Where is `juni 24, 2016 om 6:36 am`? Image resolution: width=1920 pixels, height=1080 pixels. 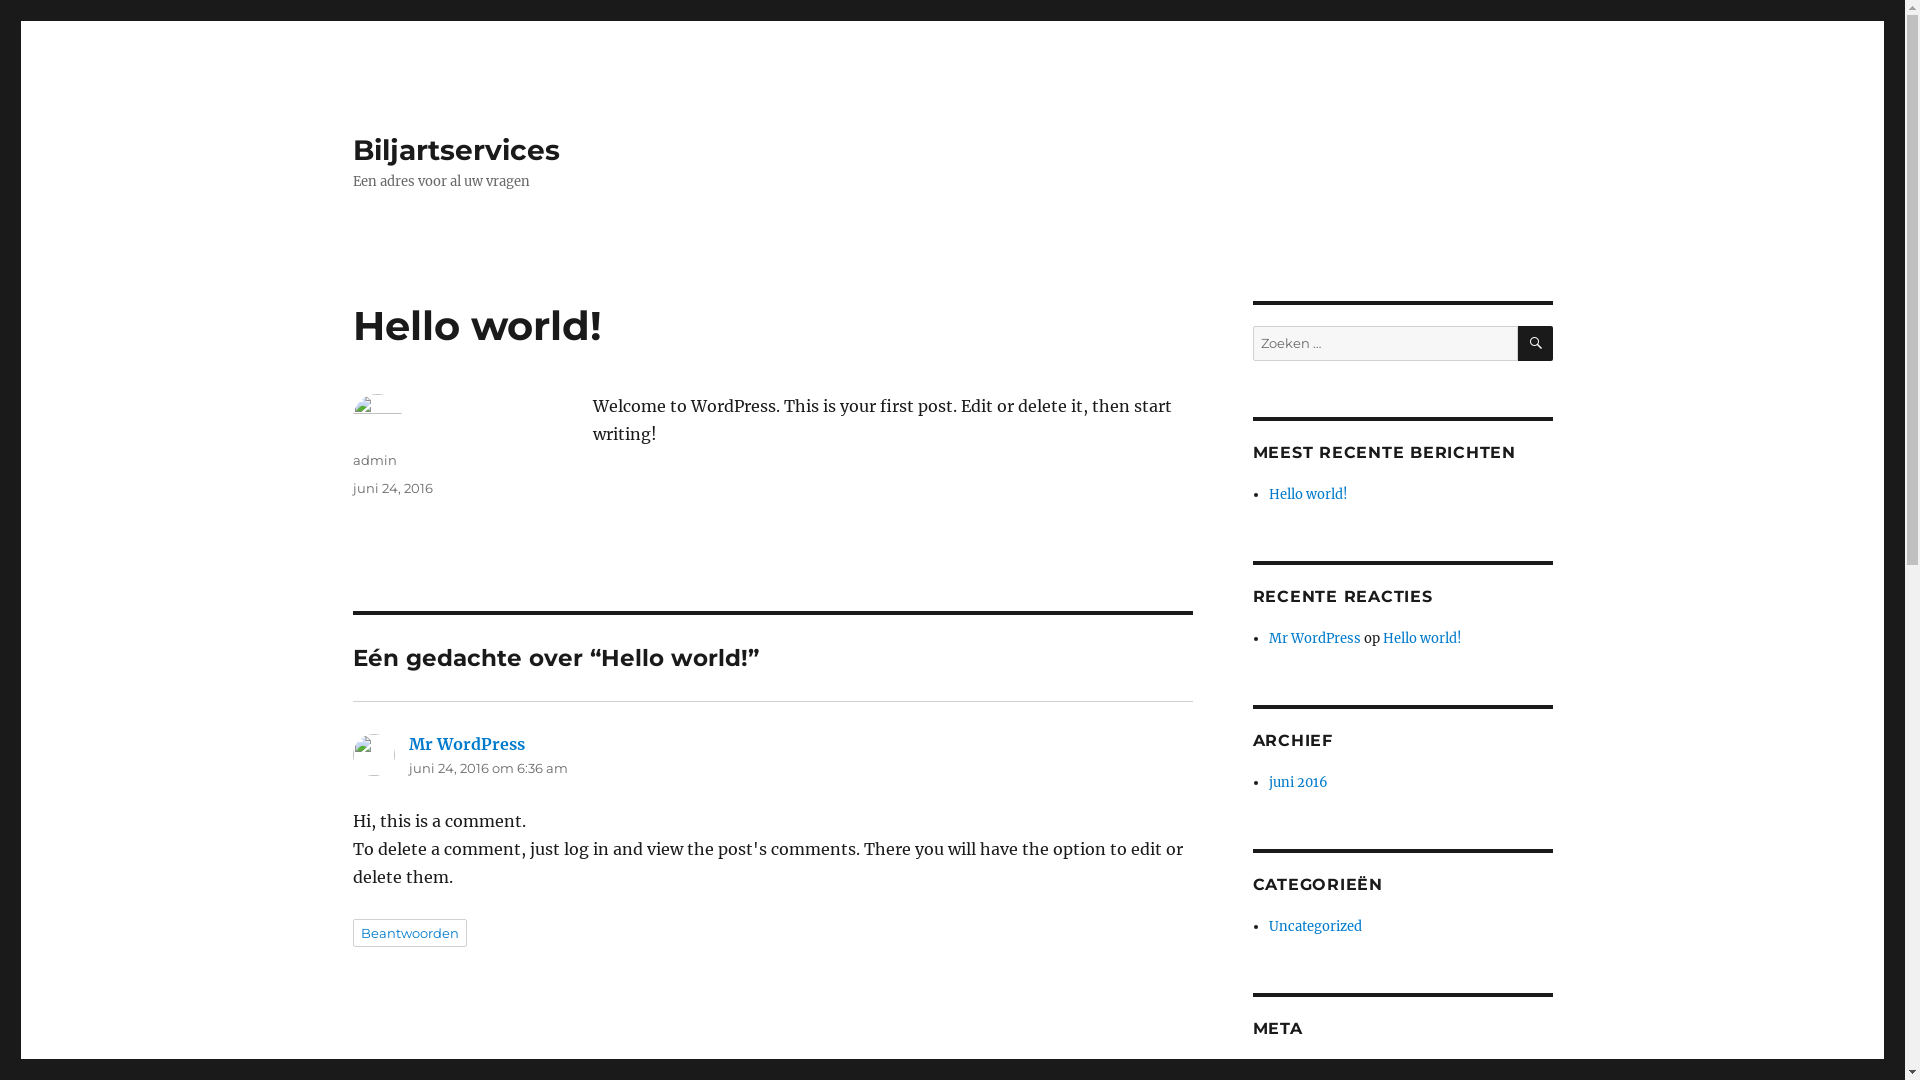 juni 24, 2016 om 6:36 am is located at coordinates (488, 768).